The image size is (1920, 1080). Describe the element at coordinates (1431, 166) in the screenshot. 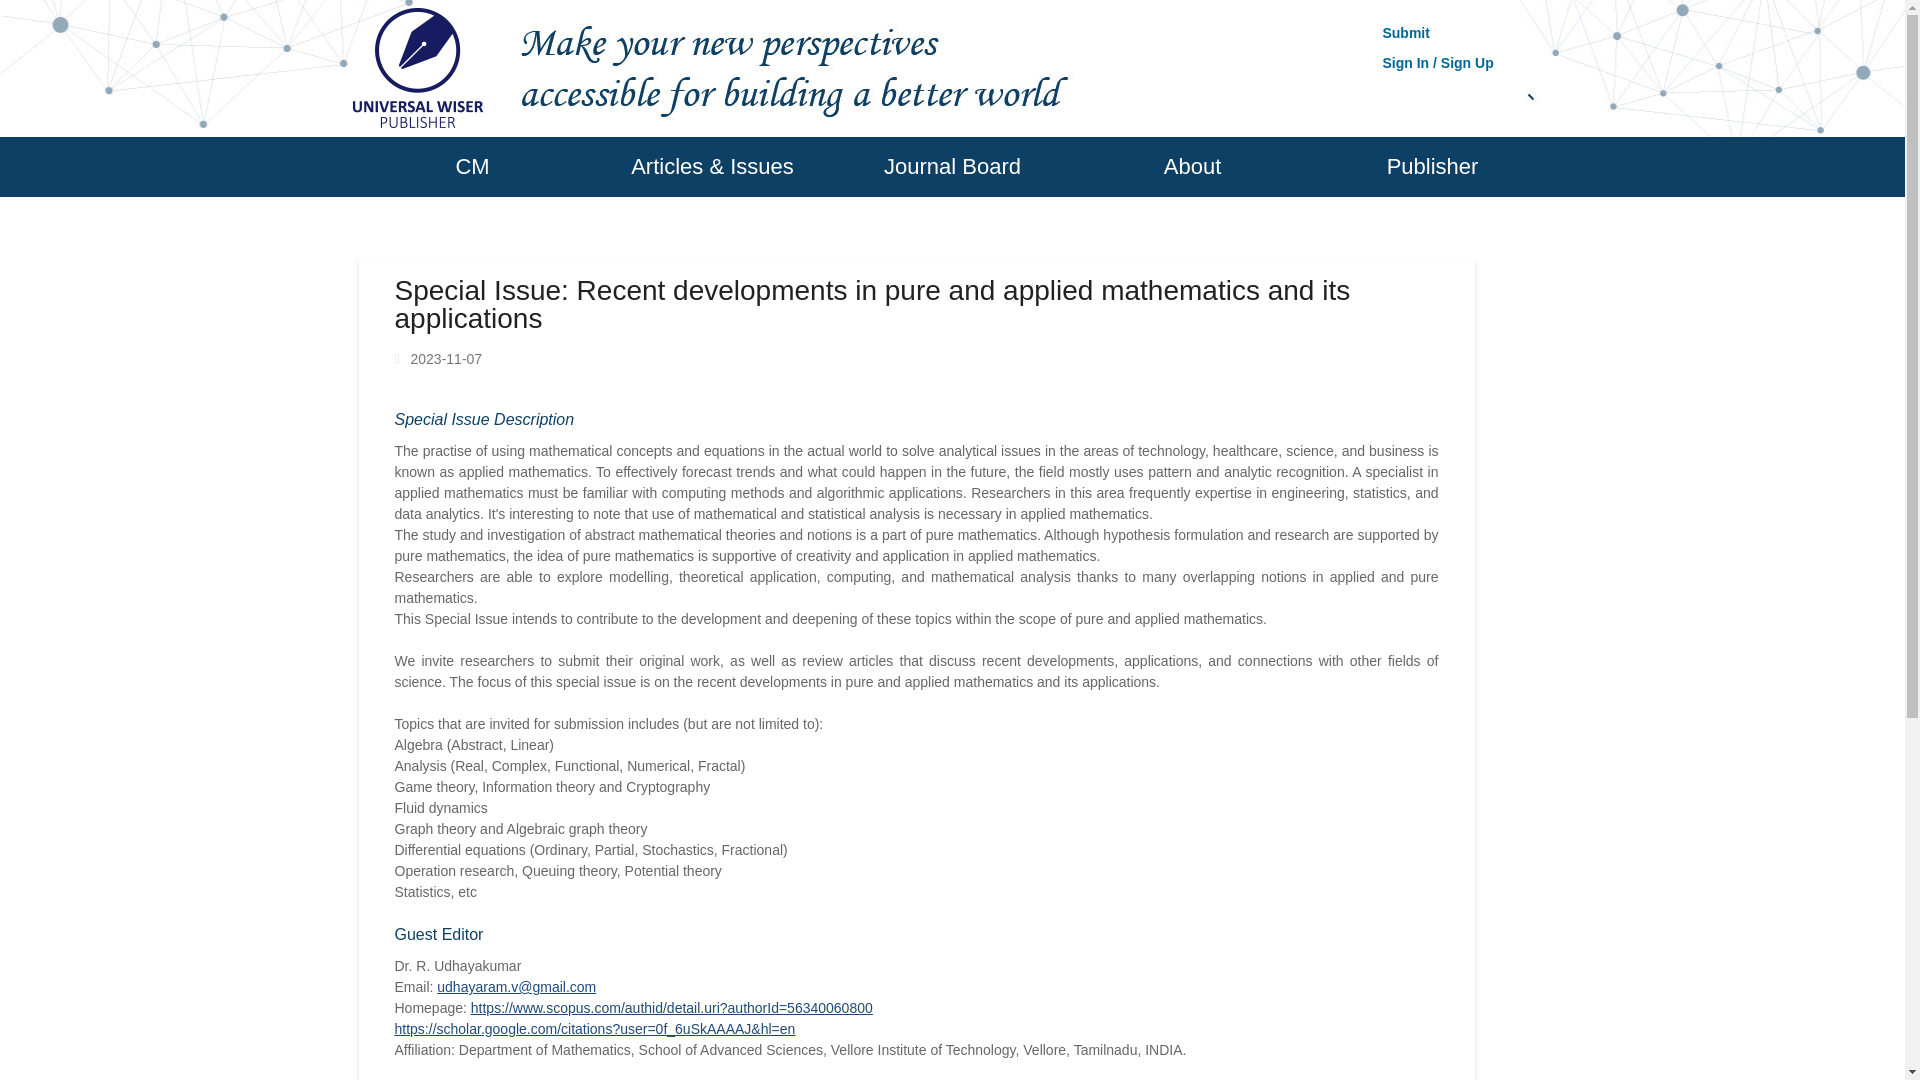

I see `Publisher` at that location.